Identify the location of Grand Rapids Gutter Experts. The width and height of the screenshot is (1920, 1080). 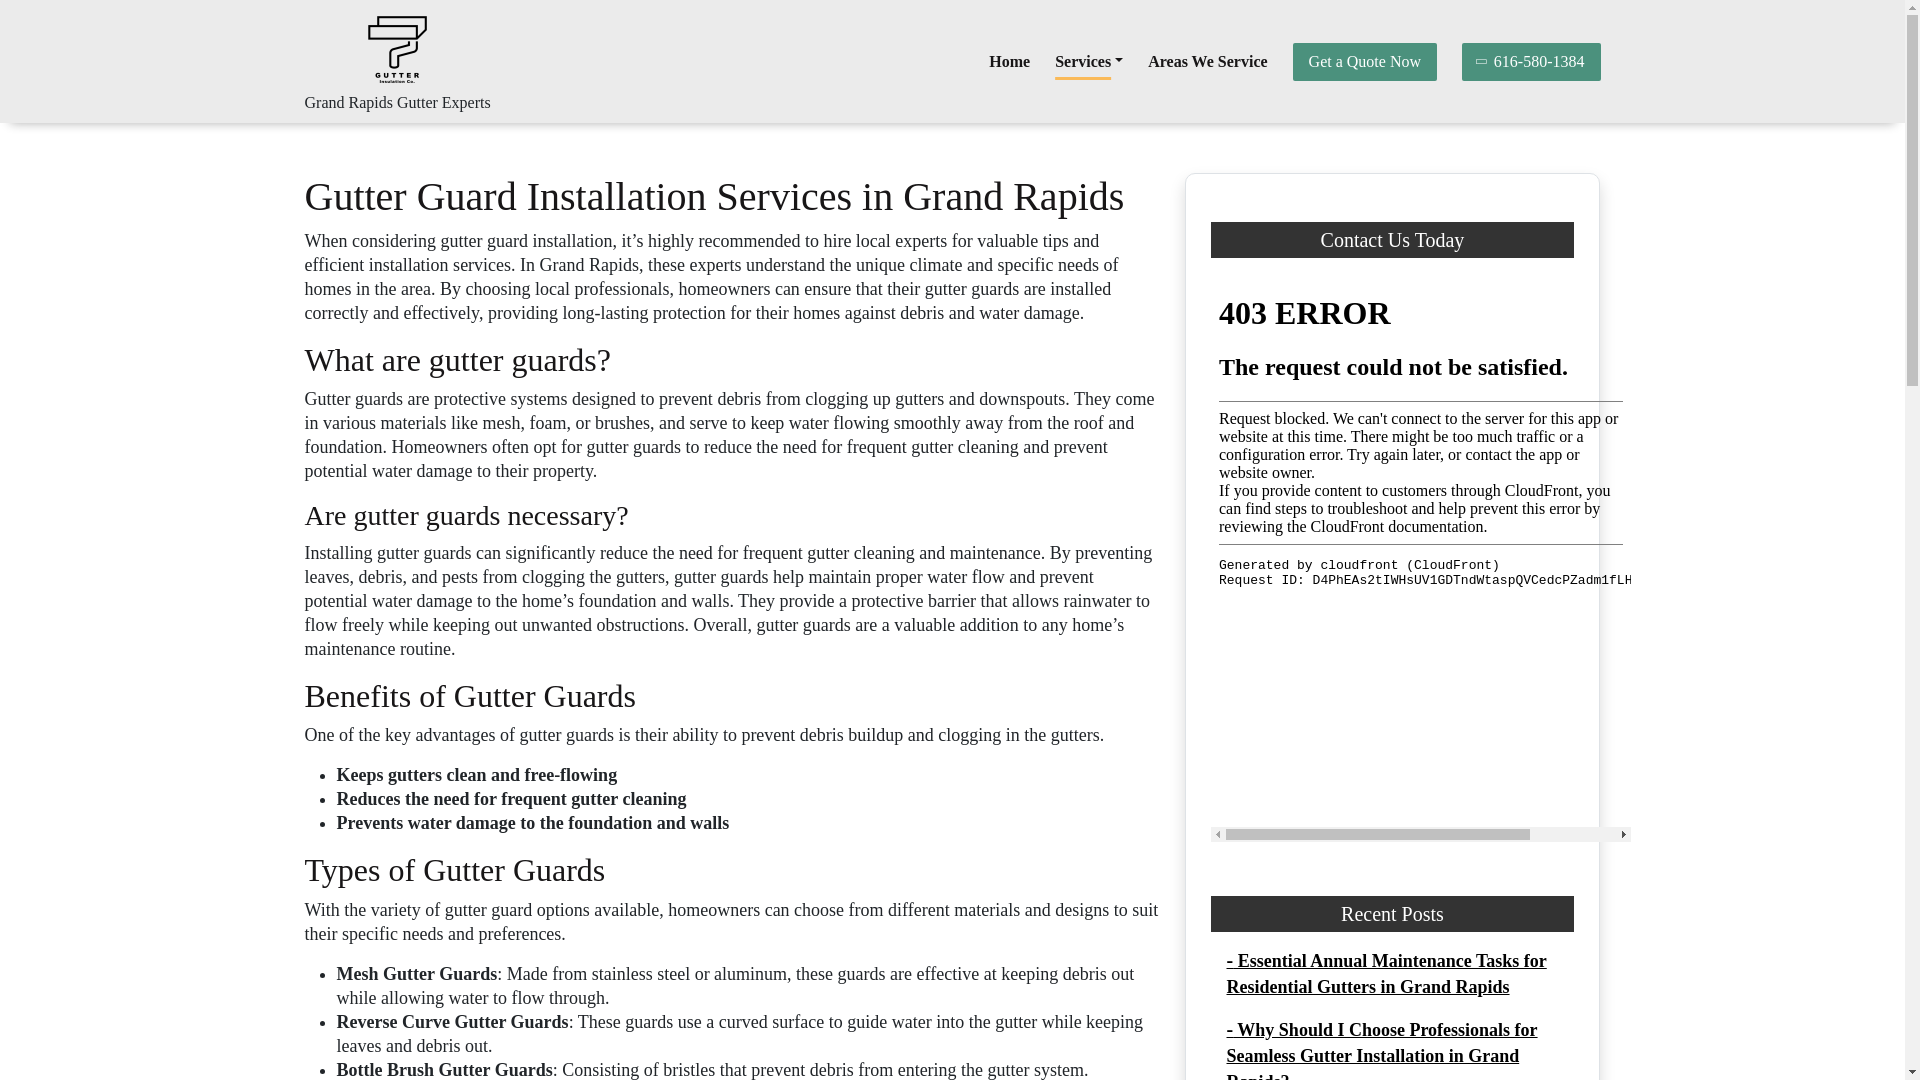
(396, 102).